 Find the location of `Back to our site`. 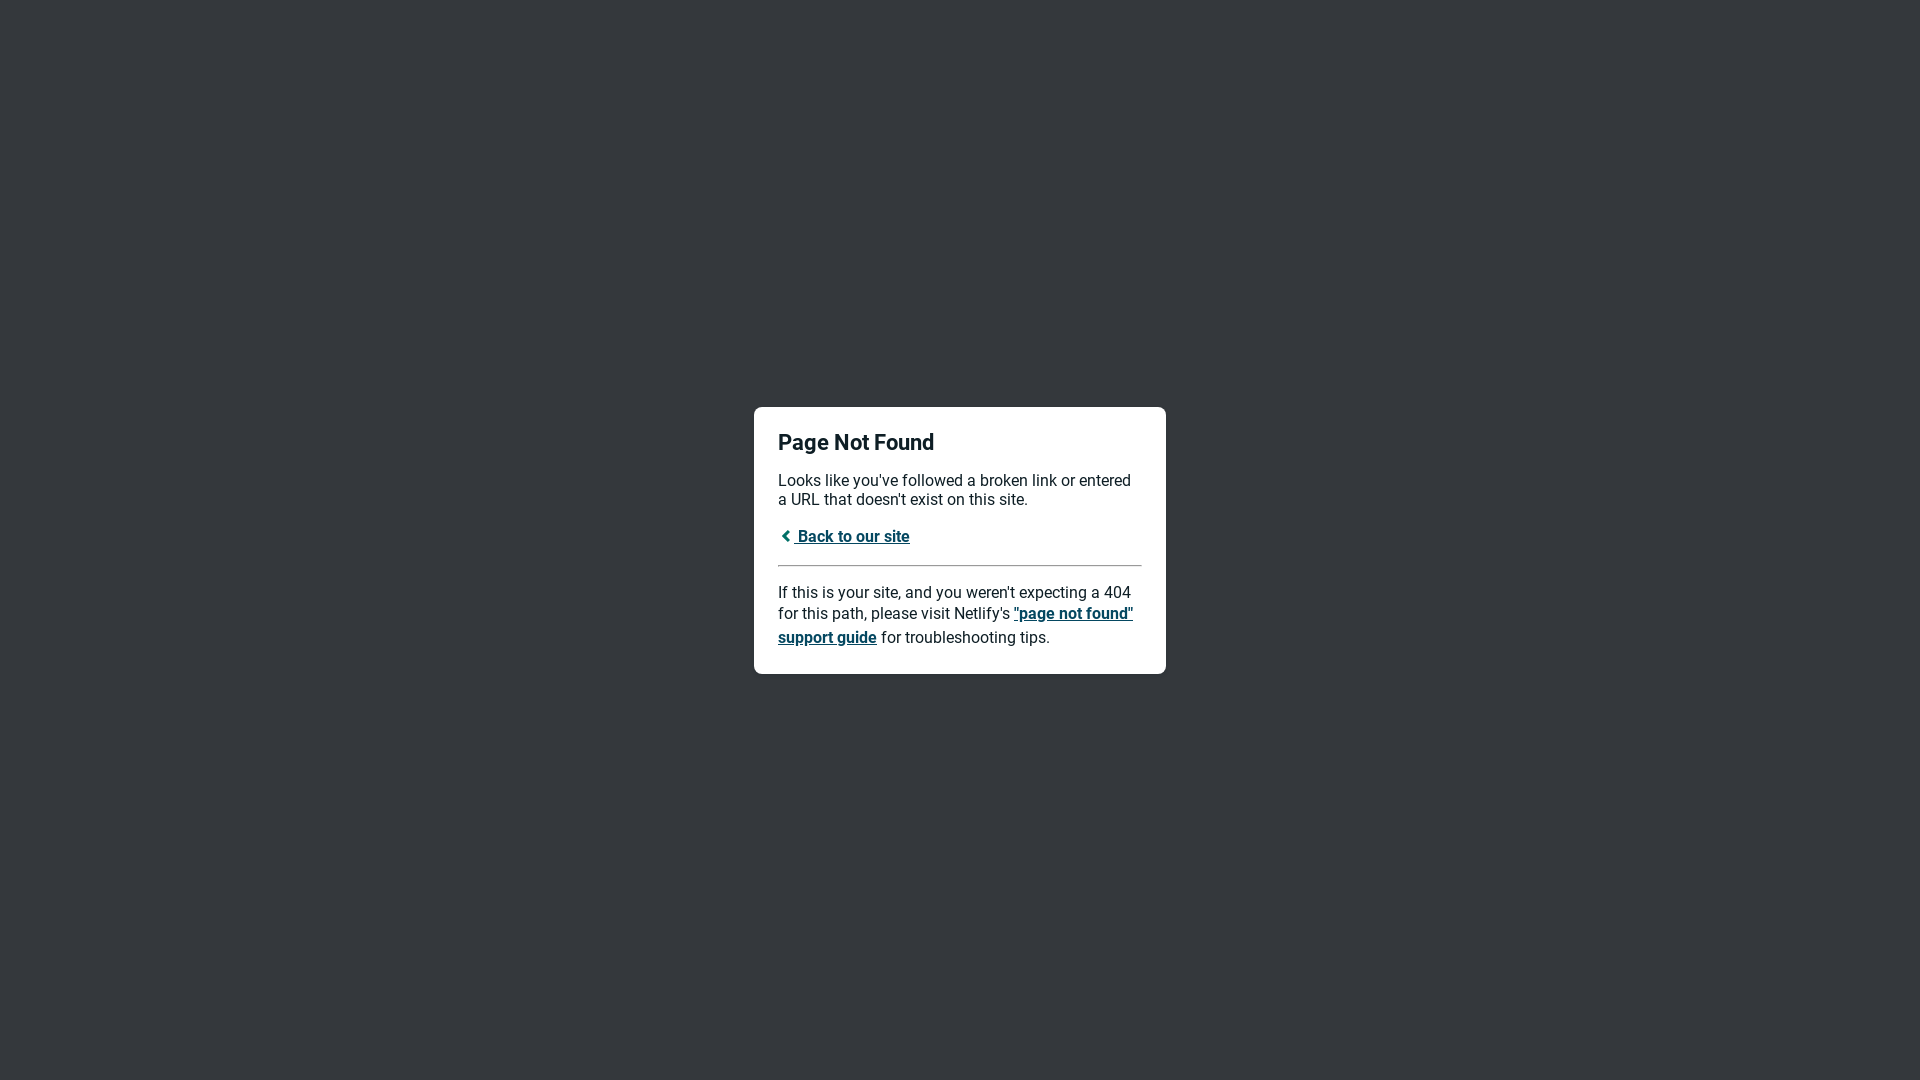

Back to our site is located at coordinates (844, 536).